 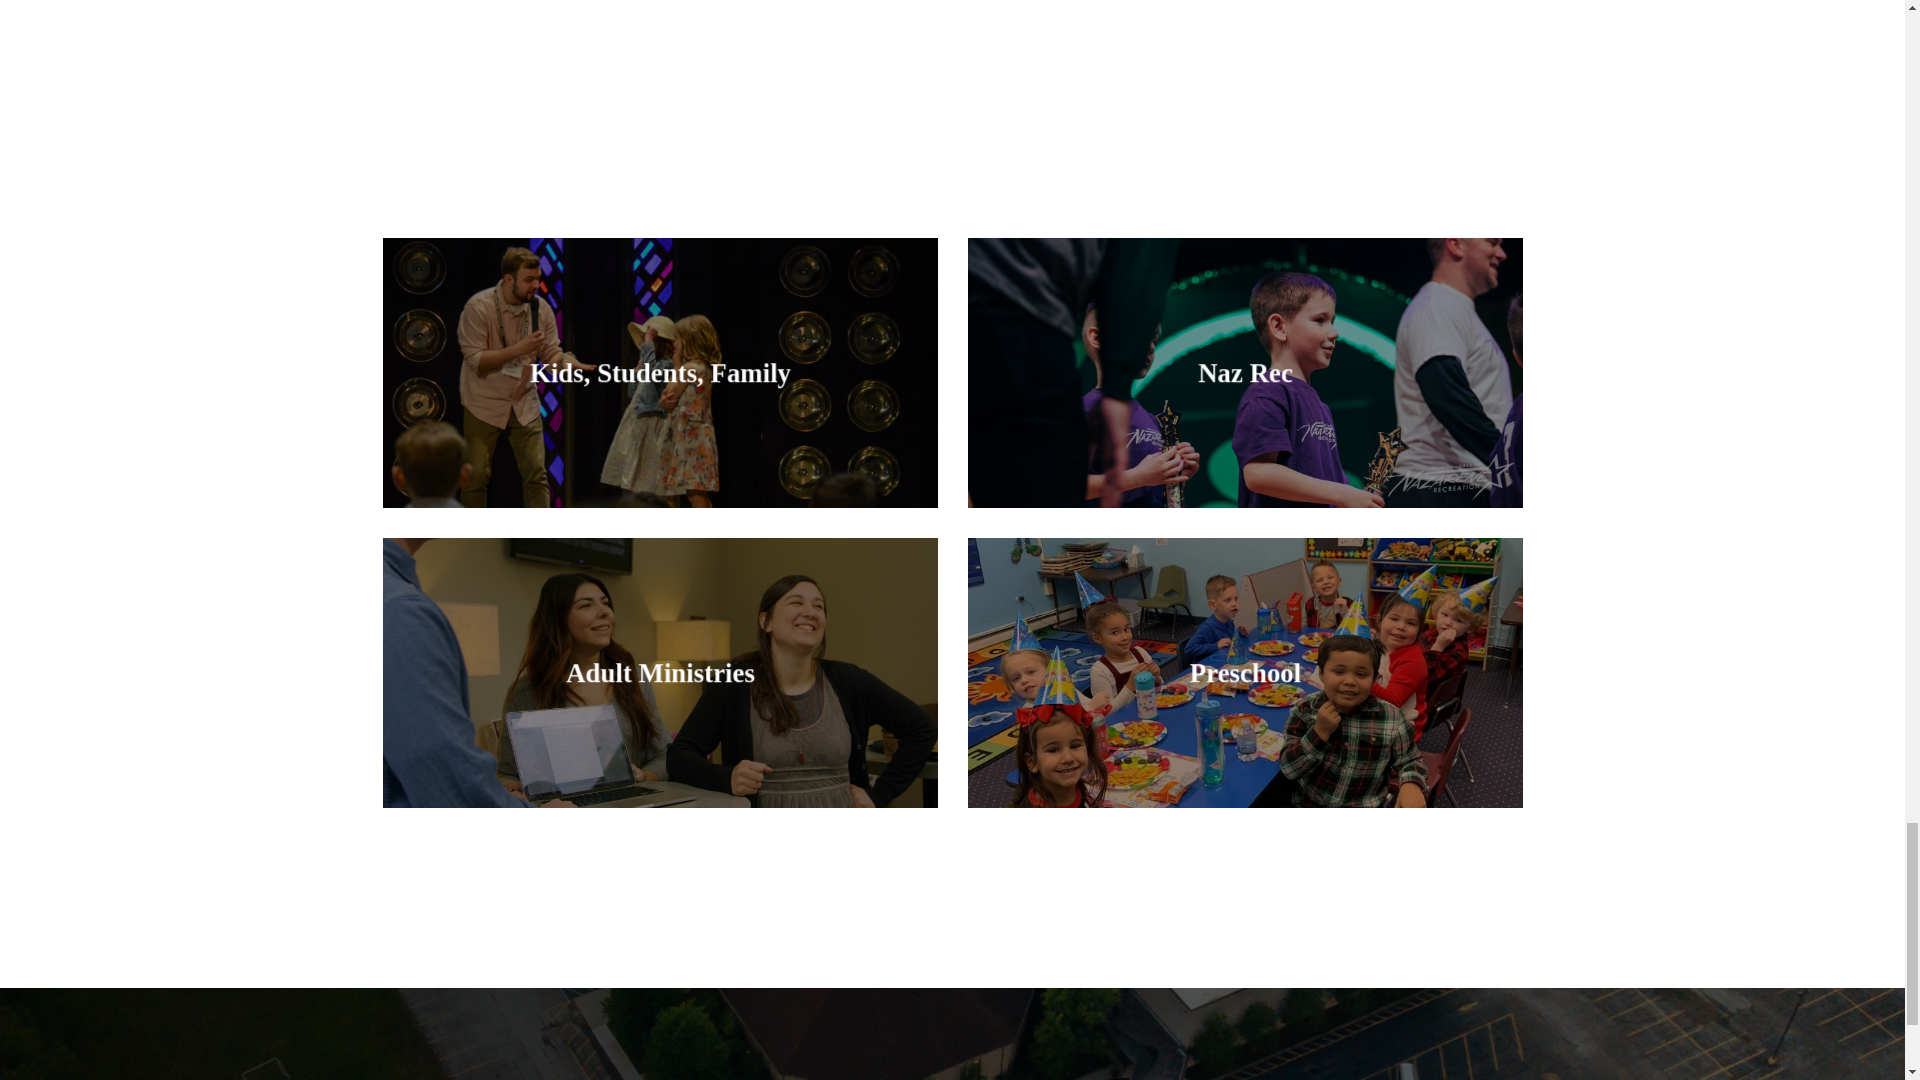 What do you see at coordinates (1266, 380) in the screenshot?
I see `Connect` at bounding box center [1266, 380].